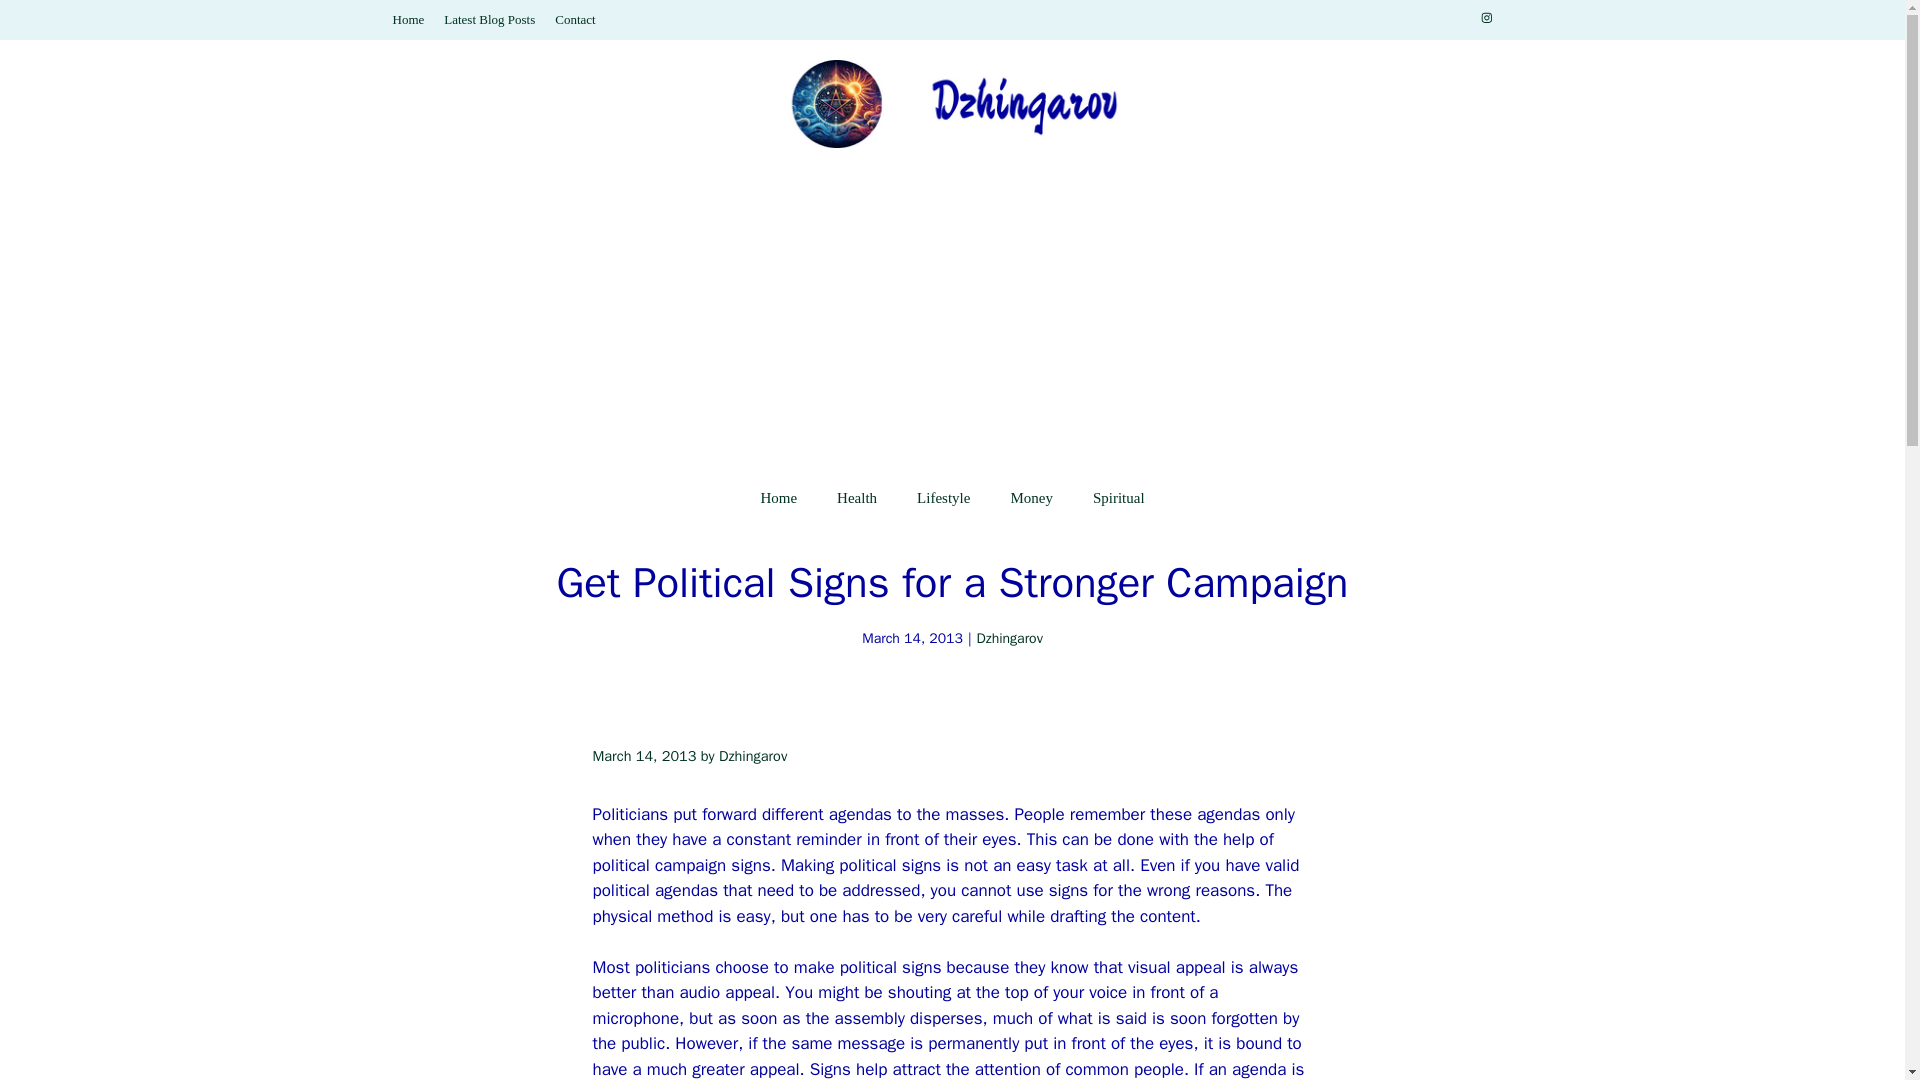 The height and width of the screenshot is (1080, 1920). What do you see at coordinates (752, 756) in the screenshot?
I see `Dzhingarov` at bounding box center [752, 756].